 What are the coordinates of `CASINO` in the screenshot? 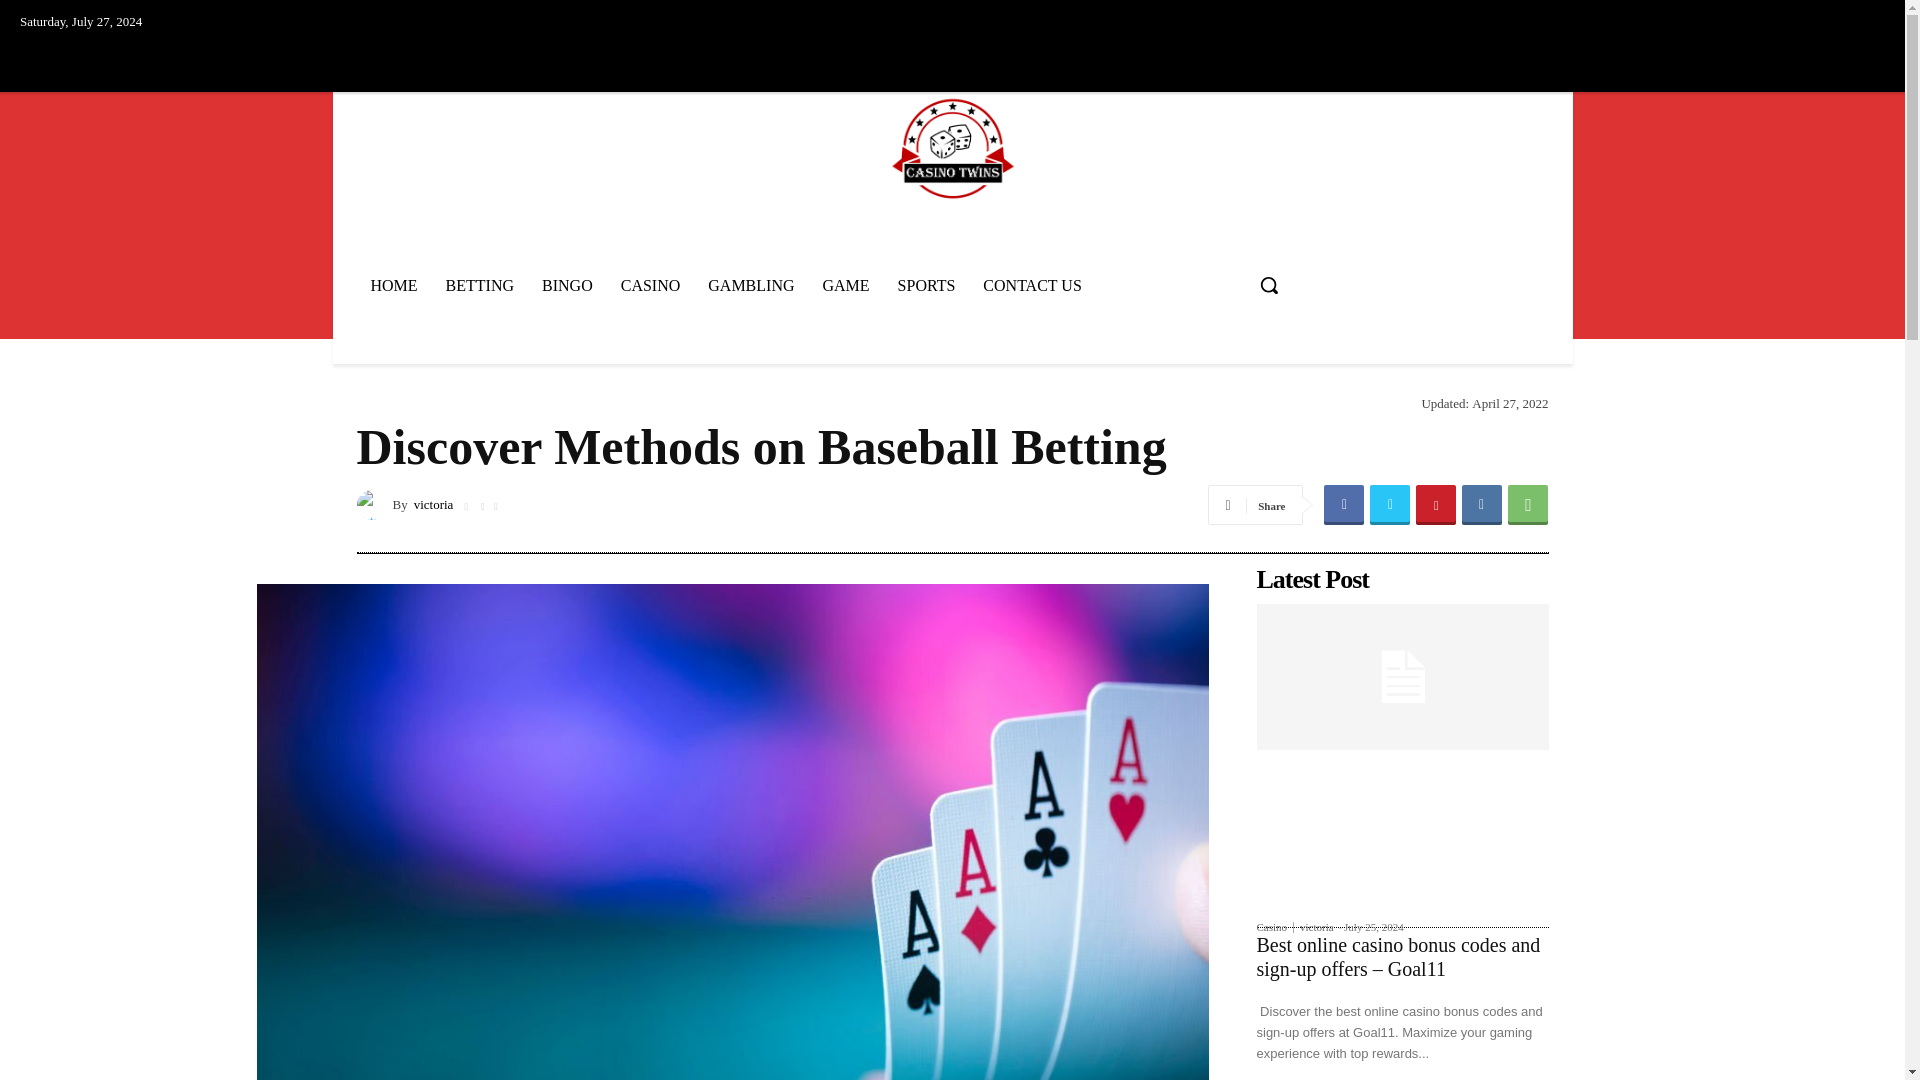 It's located at (650, 285).